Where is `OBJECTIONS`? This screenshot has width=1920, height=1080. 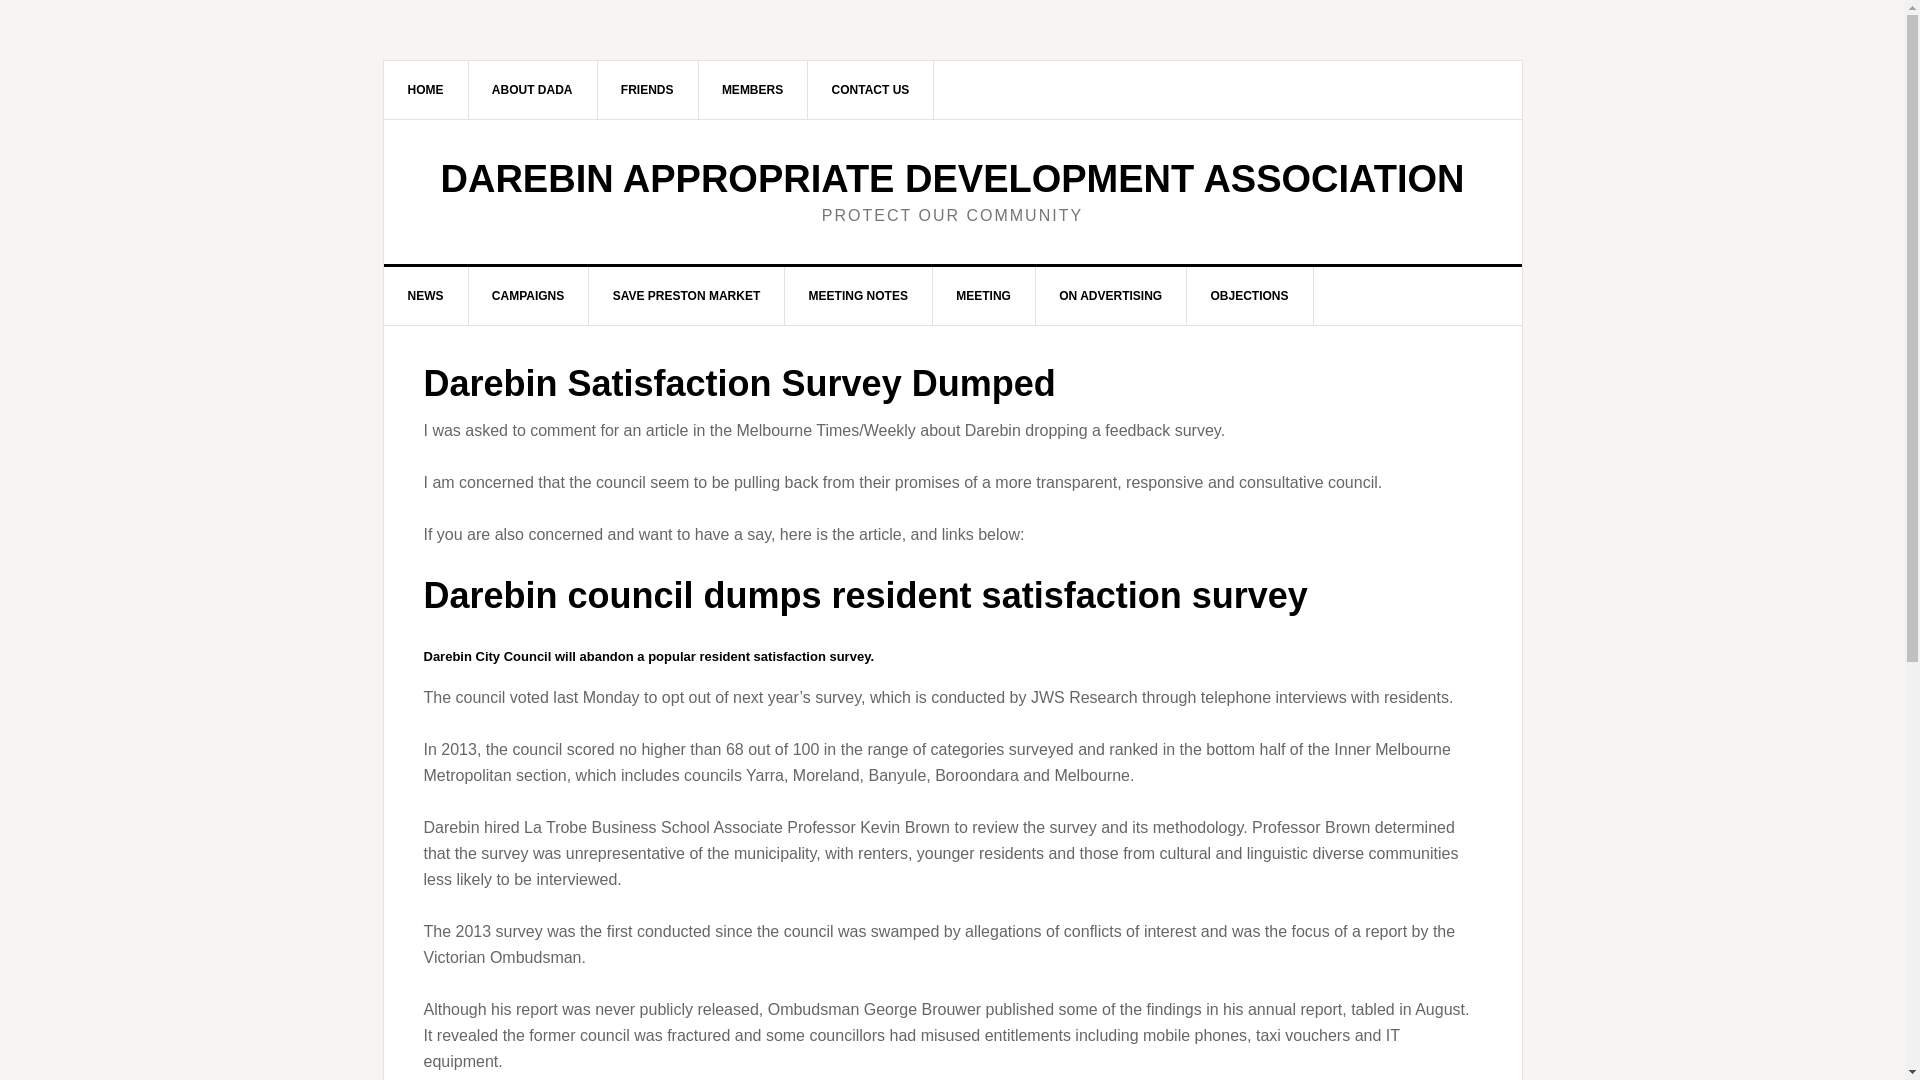
OBJECTIONS is located at coordinates (1250, 296).